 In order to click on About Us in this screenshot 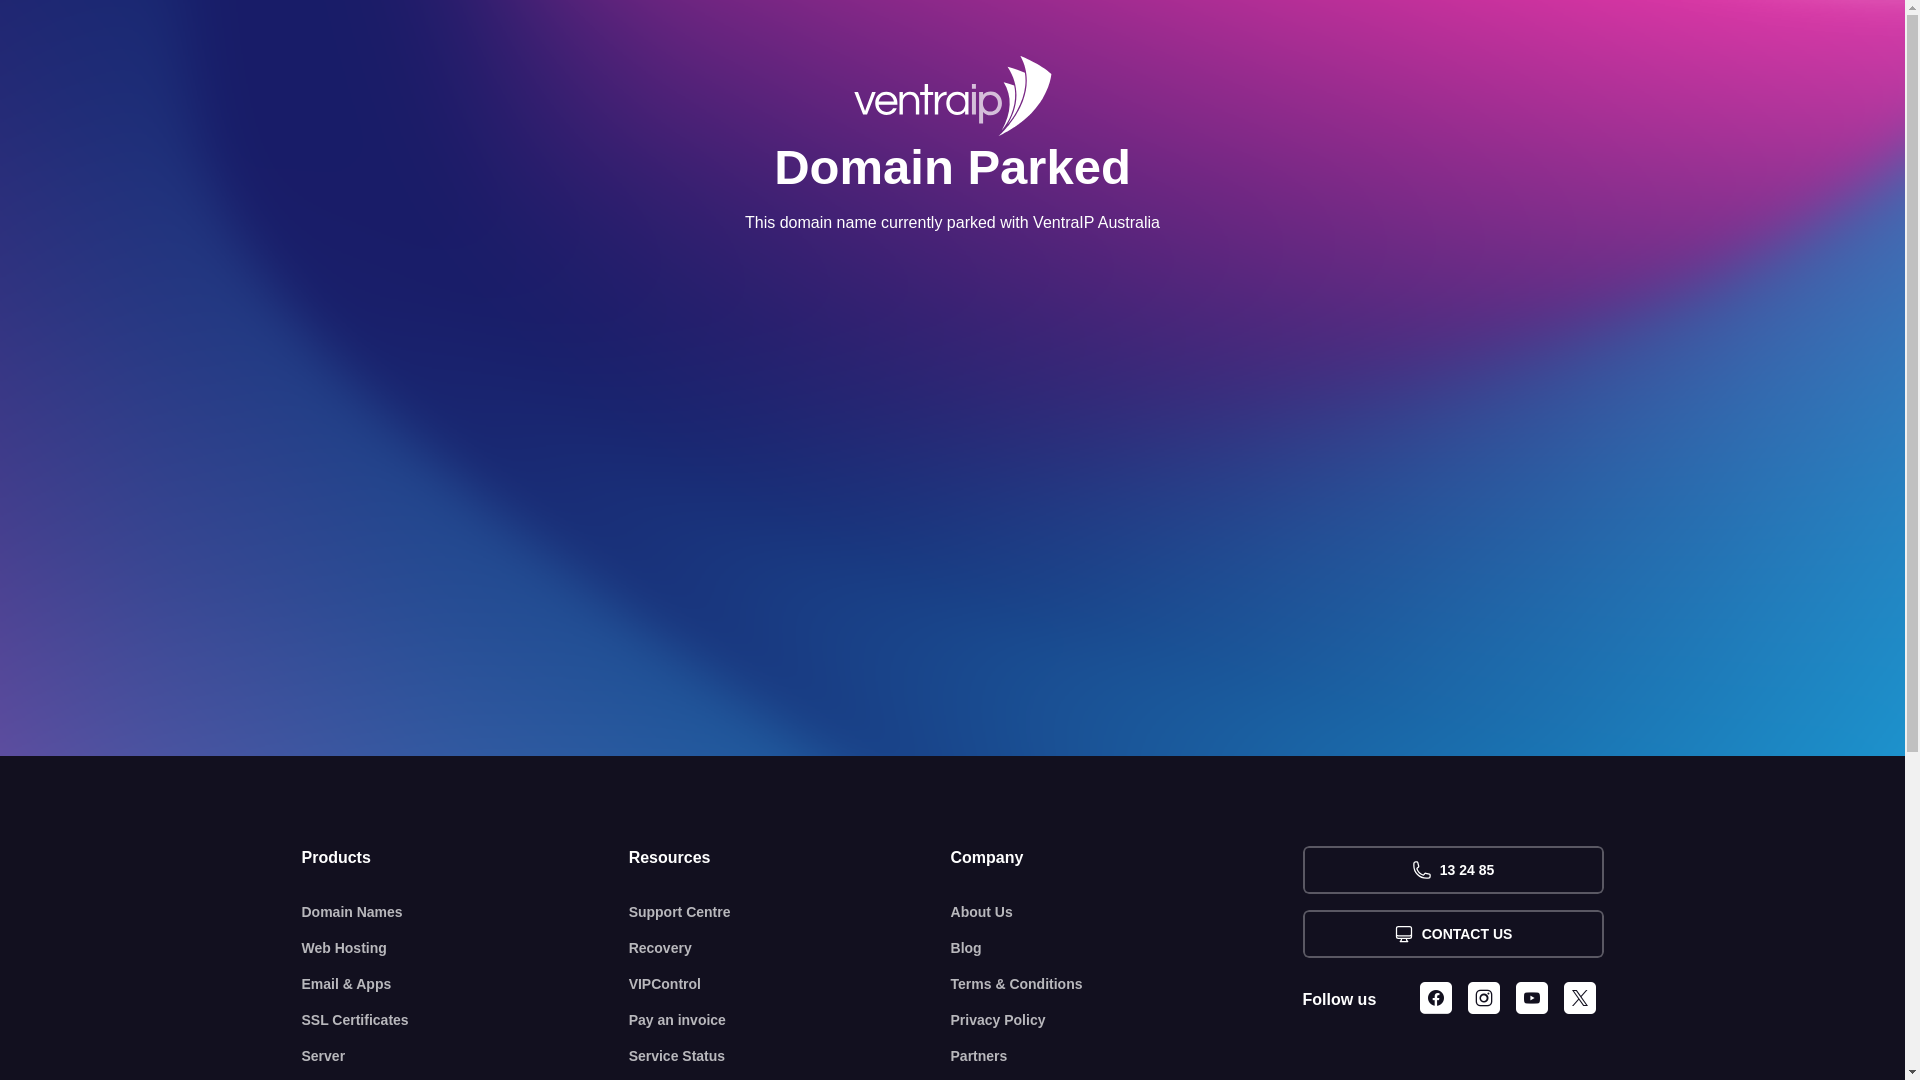, I will do `click(1127, 912)`.